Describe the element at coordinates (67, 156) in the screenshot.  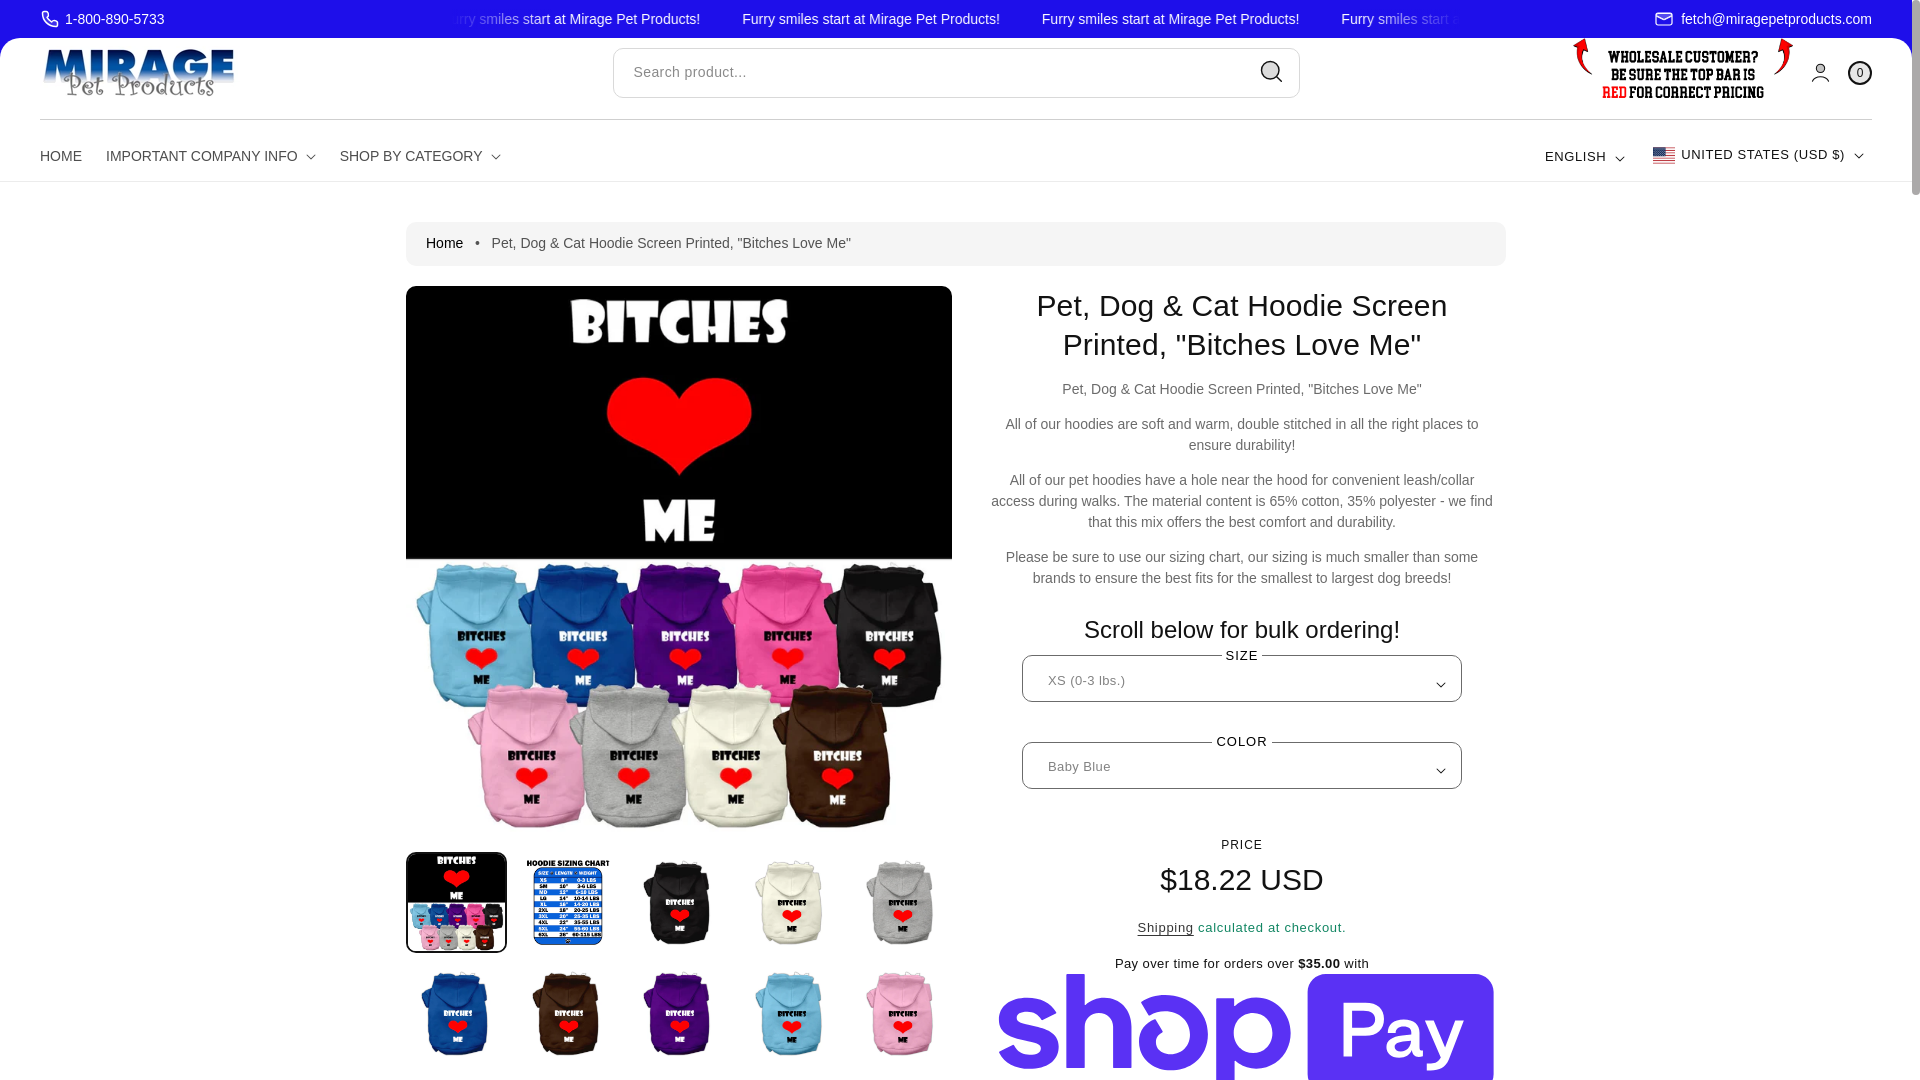
I see `HOME` at that location.